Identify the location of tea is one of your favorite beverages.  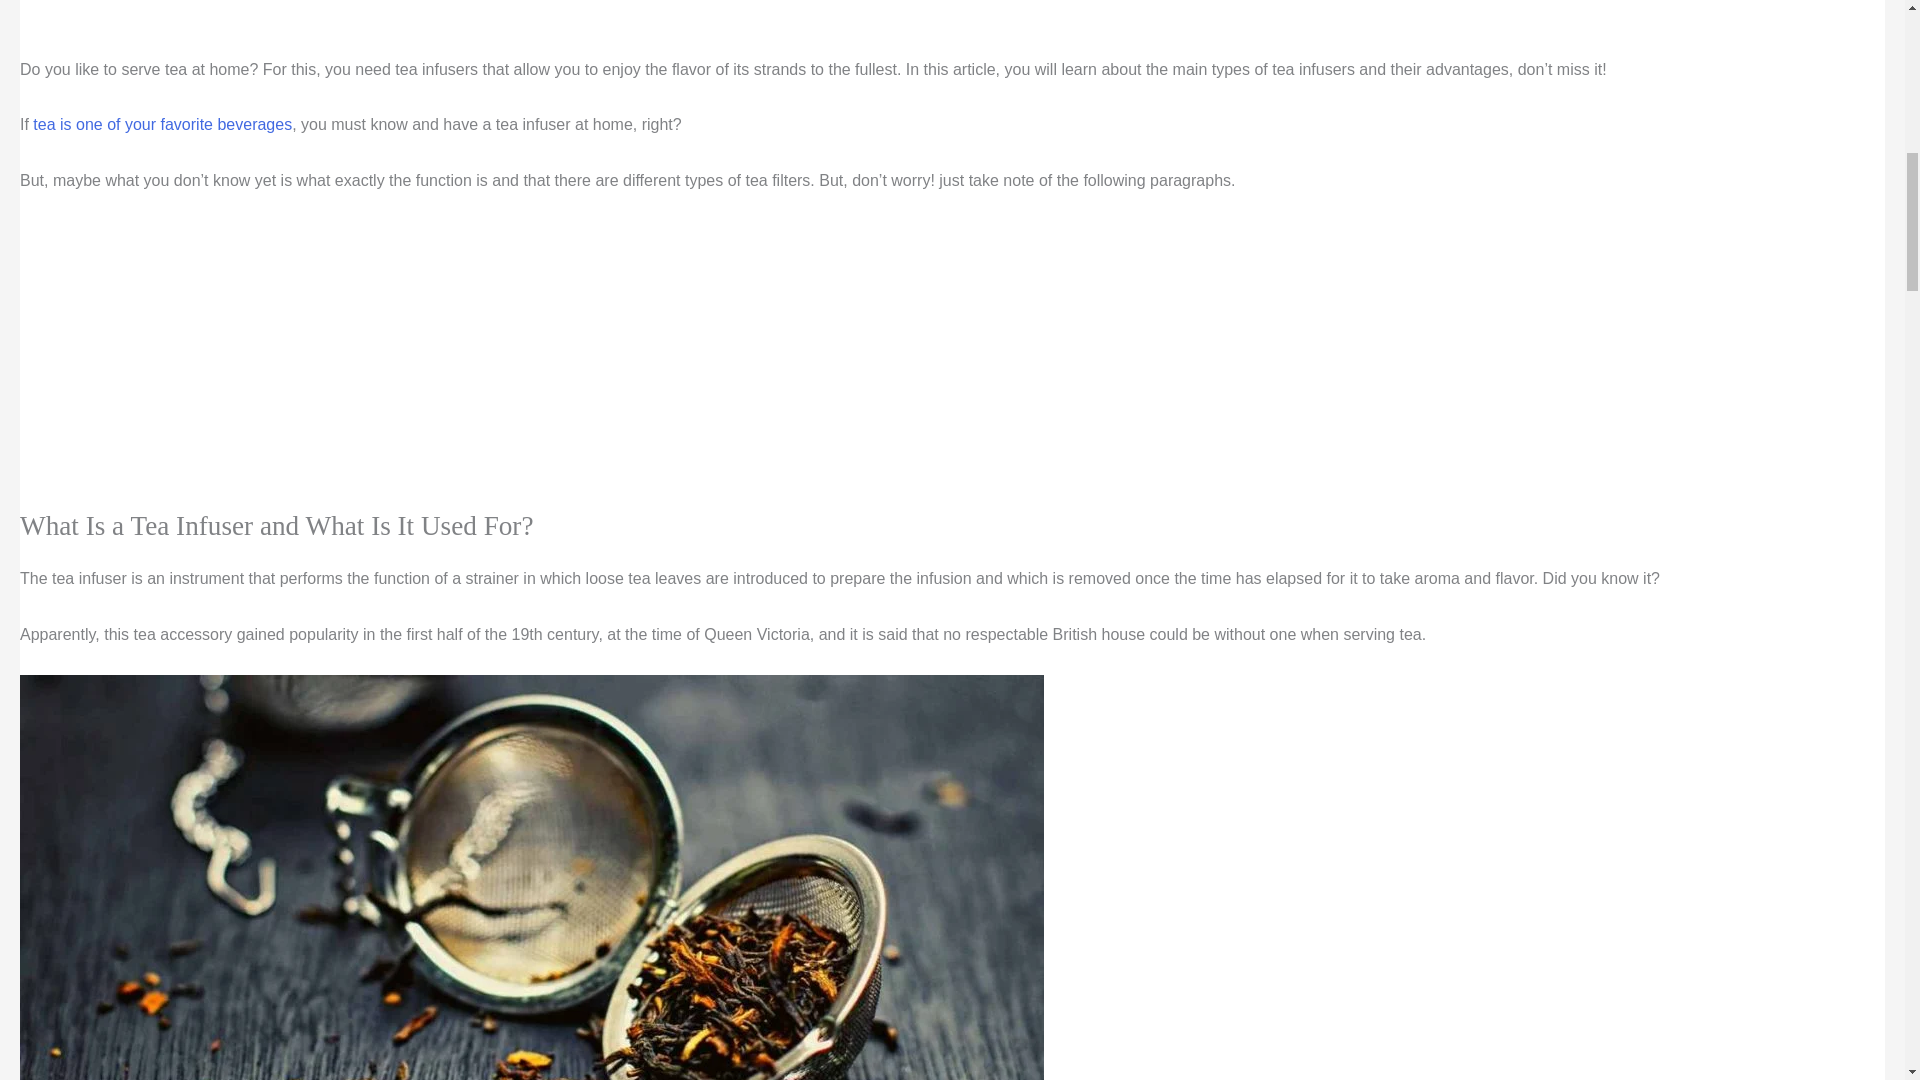
(160, 124).